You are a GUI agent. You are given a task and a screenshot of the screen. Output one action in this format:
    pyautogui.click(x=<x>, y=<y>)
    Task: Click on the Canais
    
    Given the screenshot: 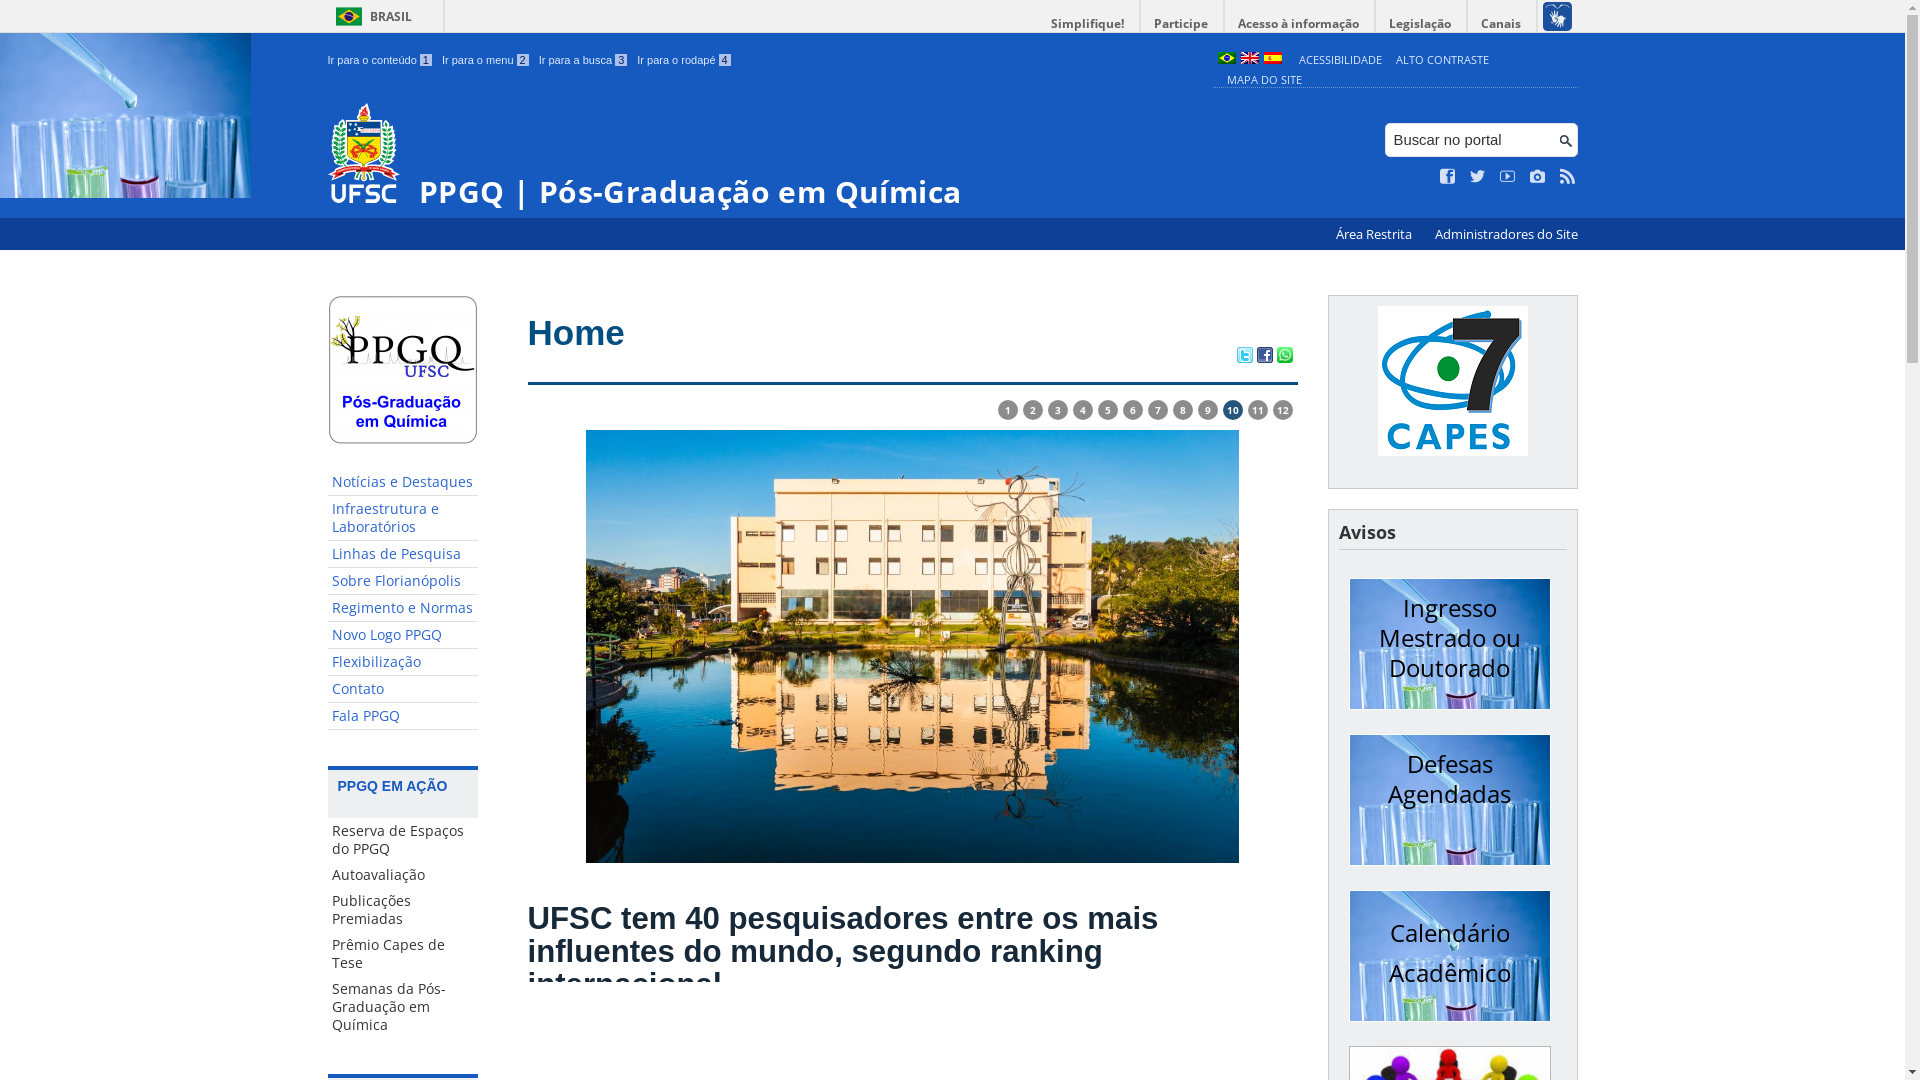 What is the action you would take?
    pyautogui.click(x=1502, y=24)
    